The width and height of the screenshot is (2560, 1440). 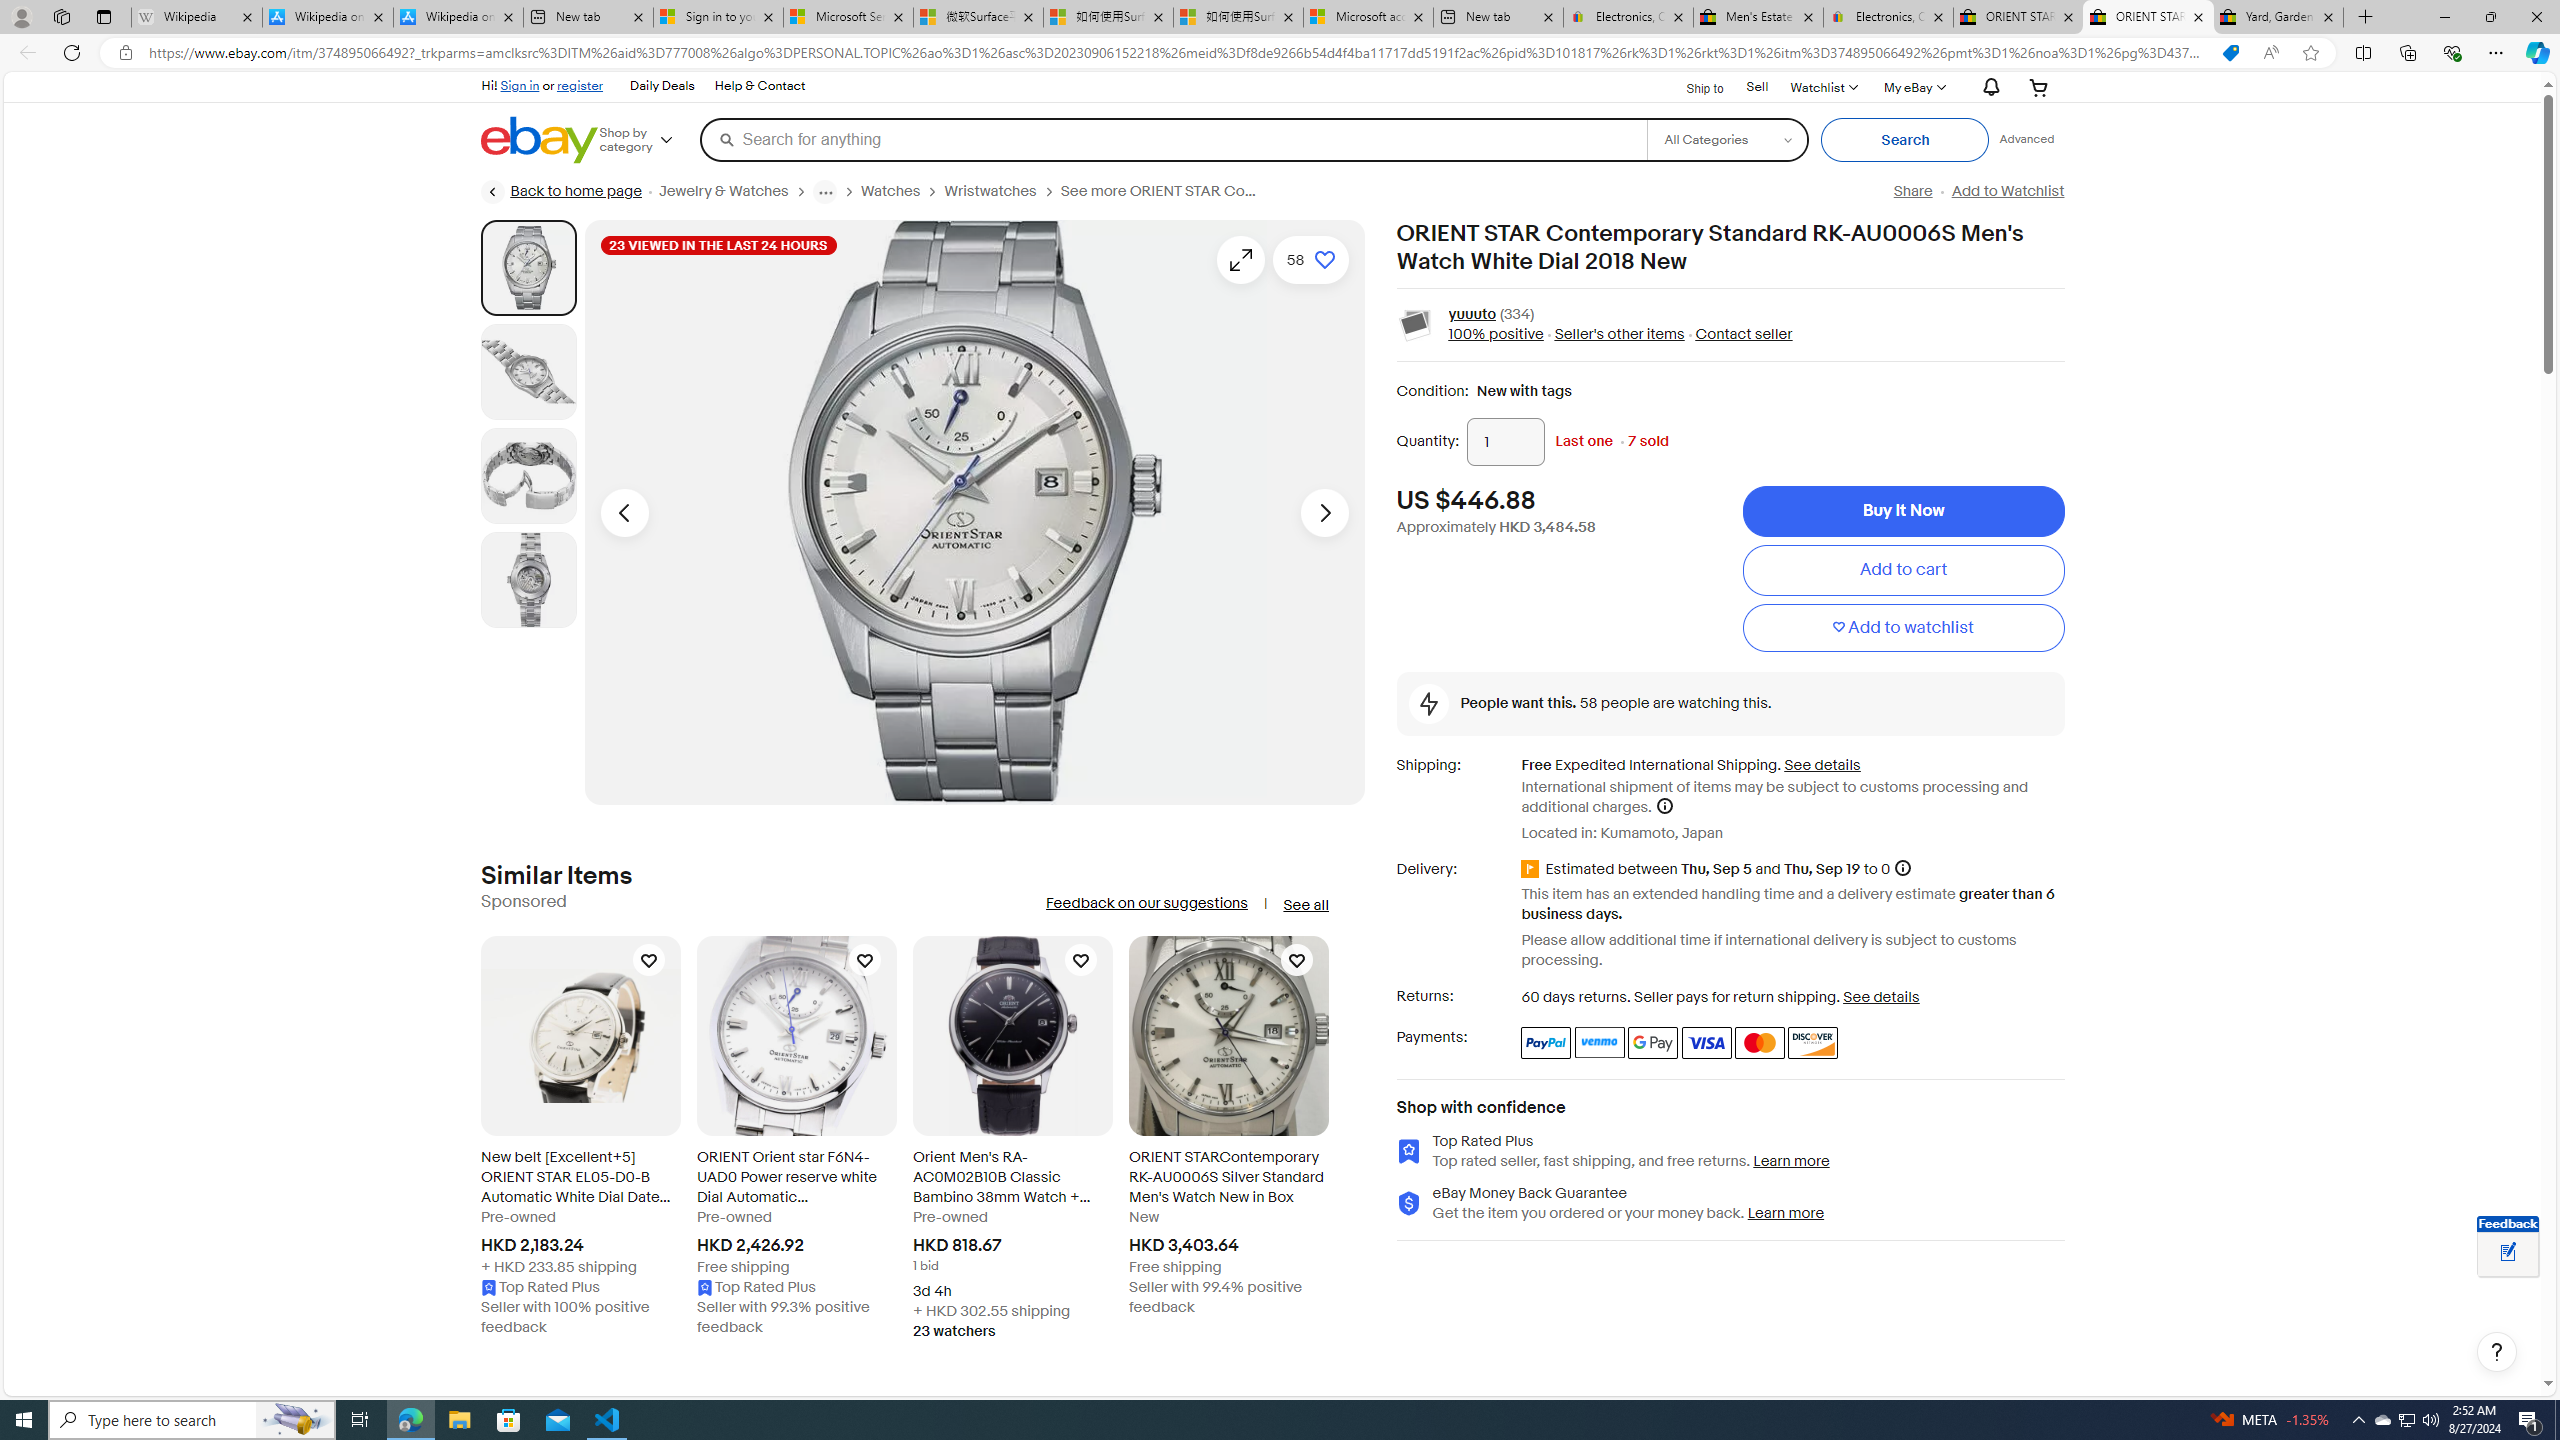 What do you see at coordinates (1692, 86) in the screenshot?
I see `Ship to` at bounding box center [1692, 86].